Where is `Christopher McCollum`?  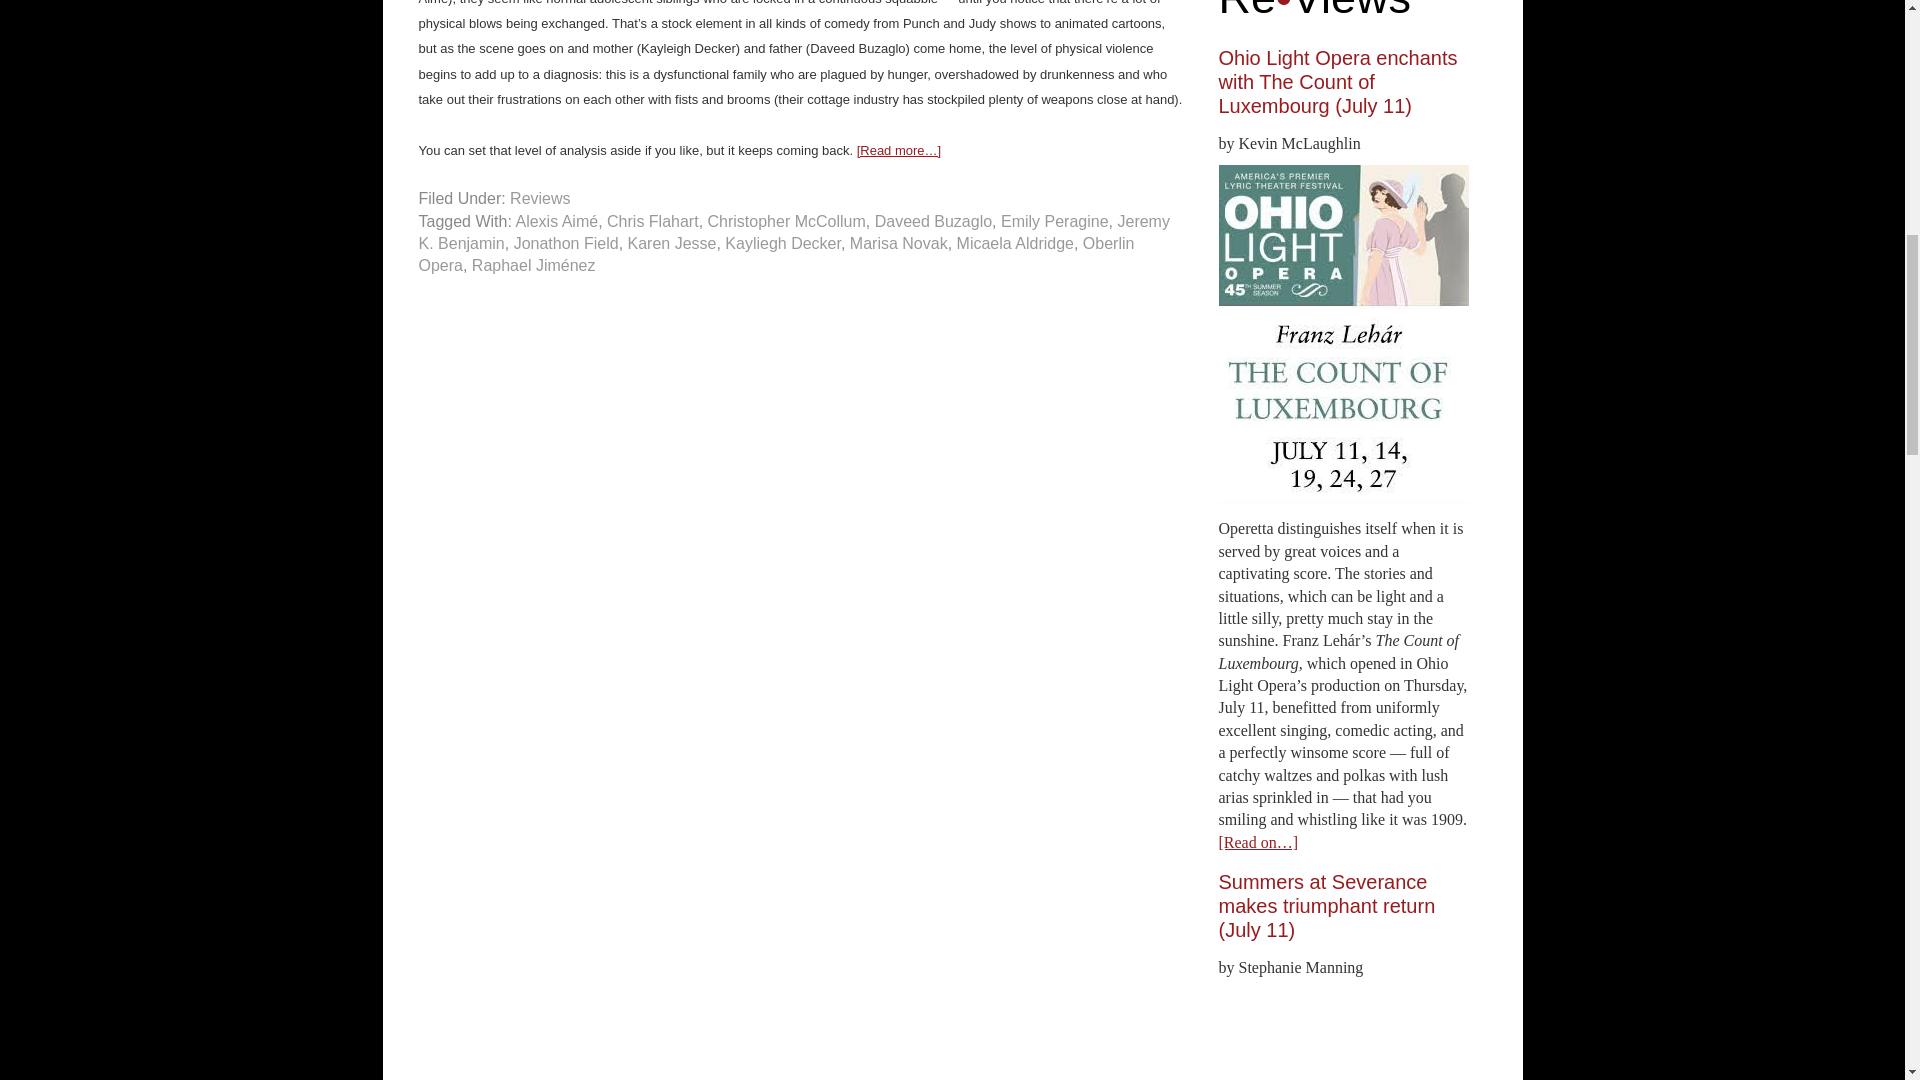
Christopher McCollum is located at coordinates (786, 221).